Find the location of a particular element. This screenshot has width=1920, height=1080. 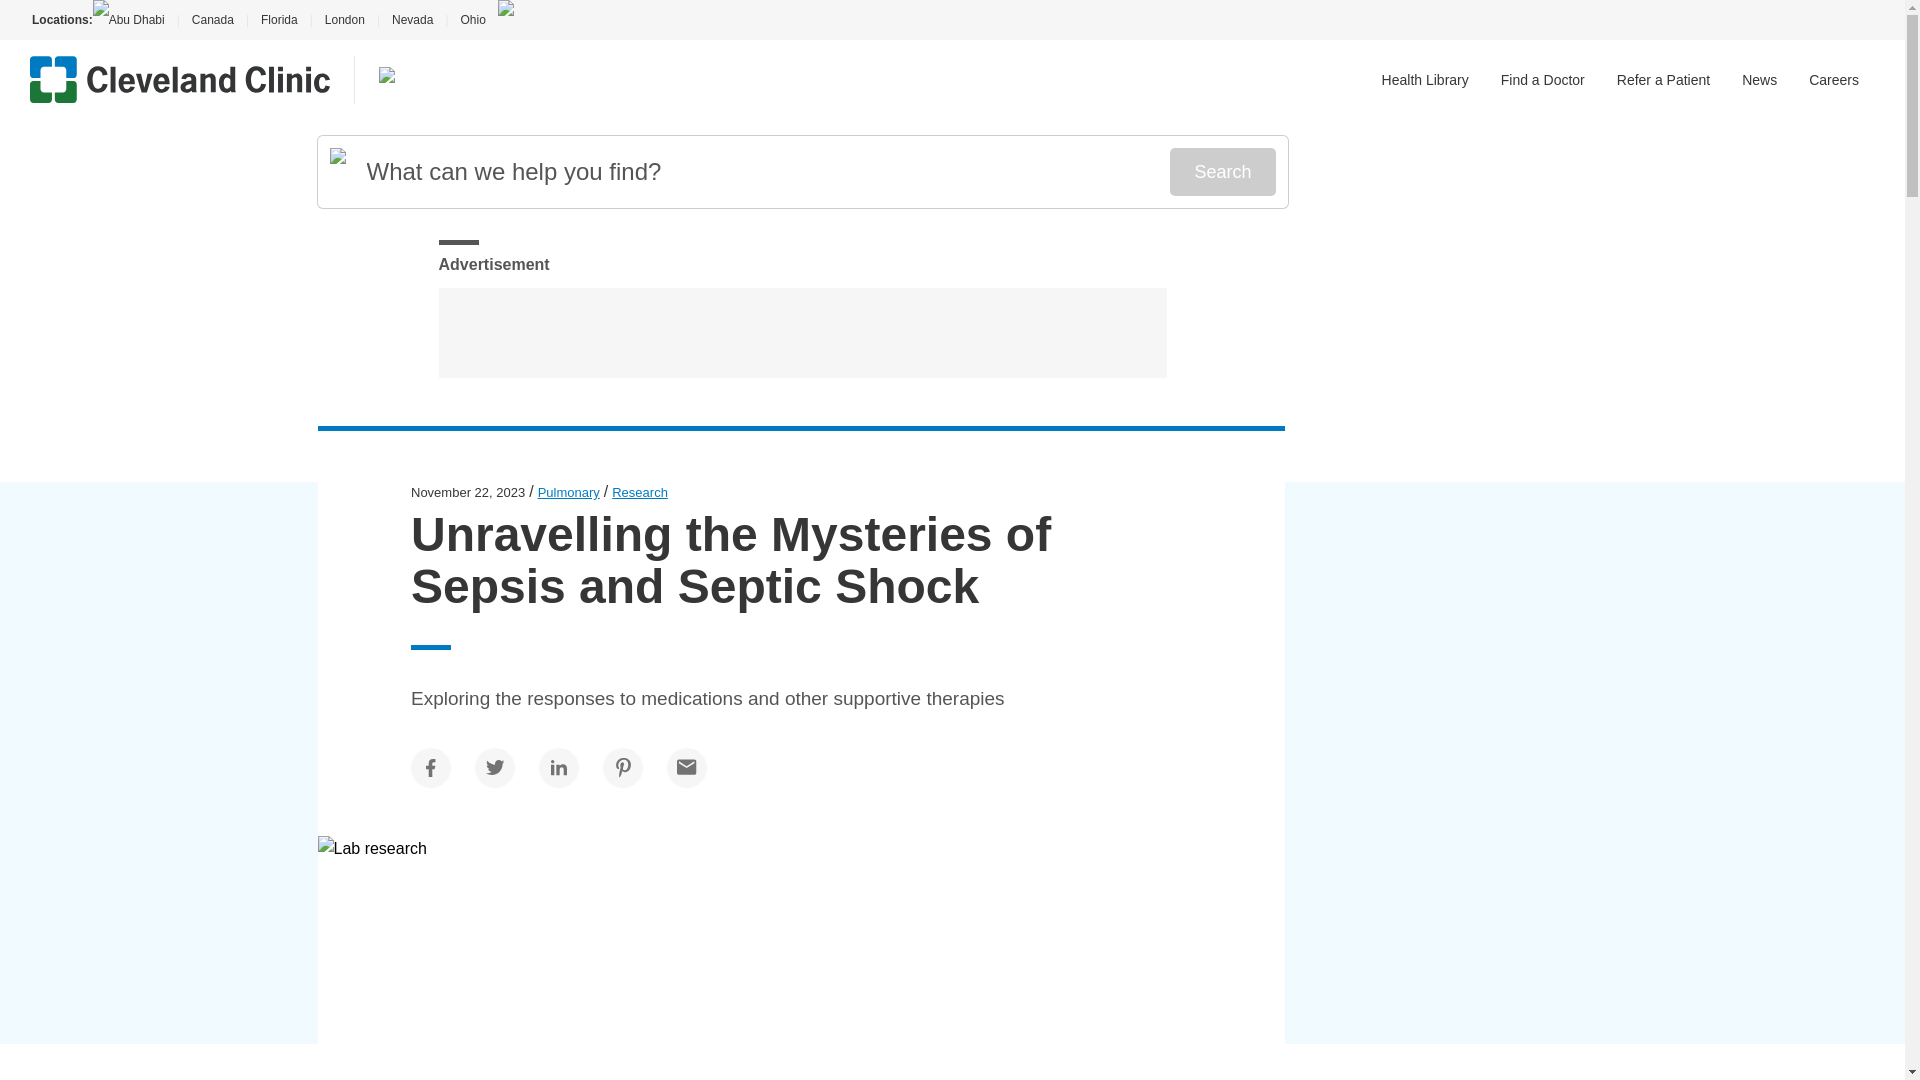

Refer a Patient is located at coordinates (1663, 80).